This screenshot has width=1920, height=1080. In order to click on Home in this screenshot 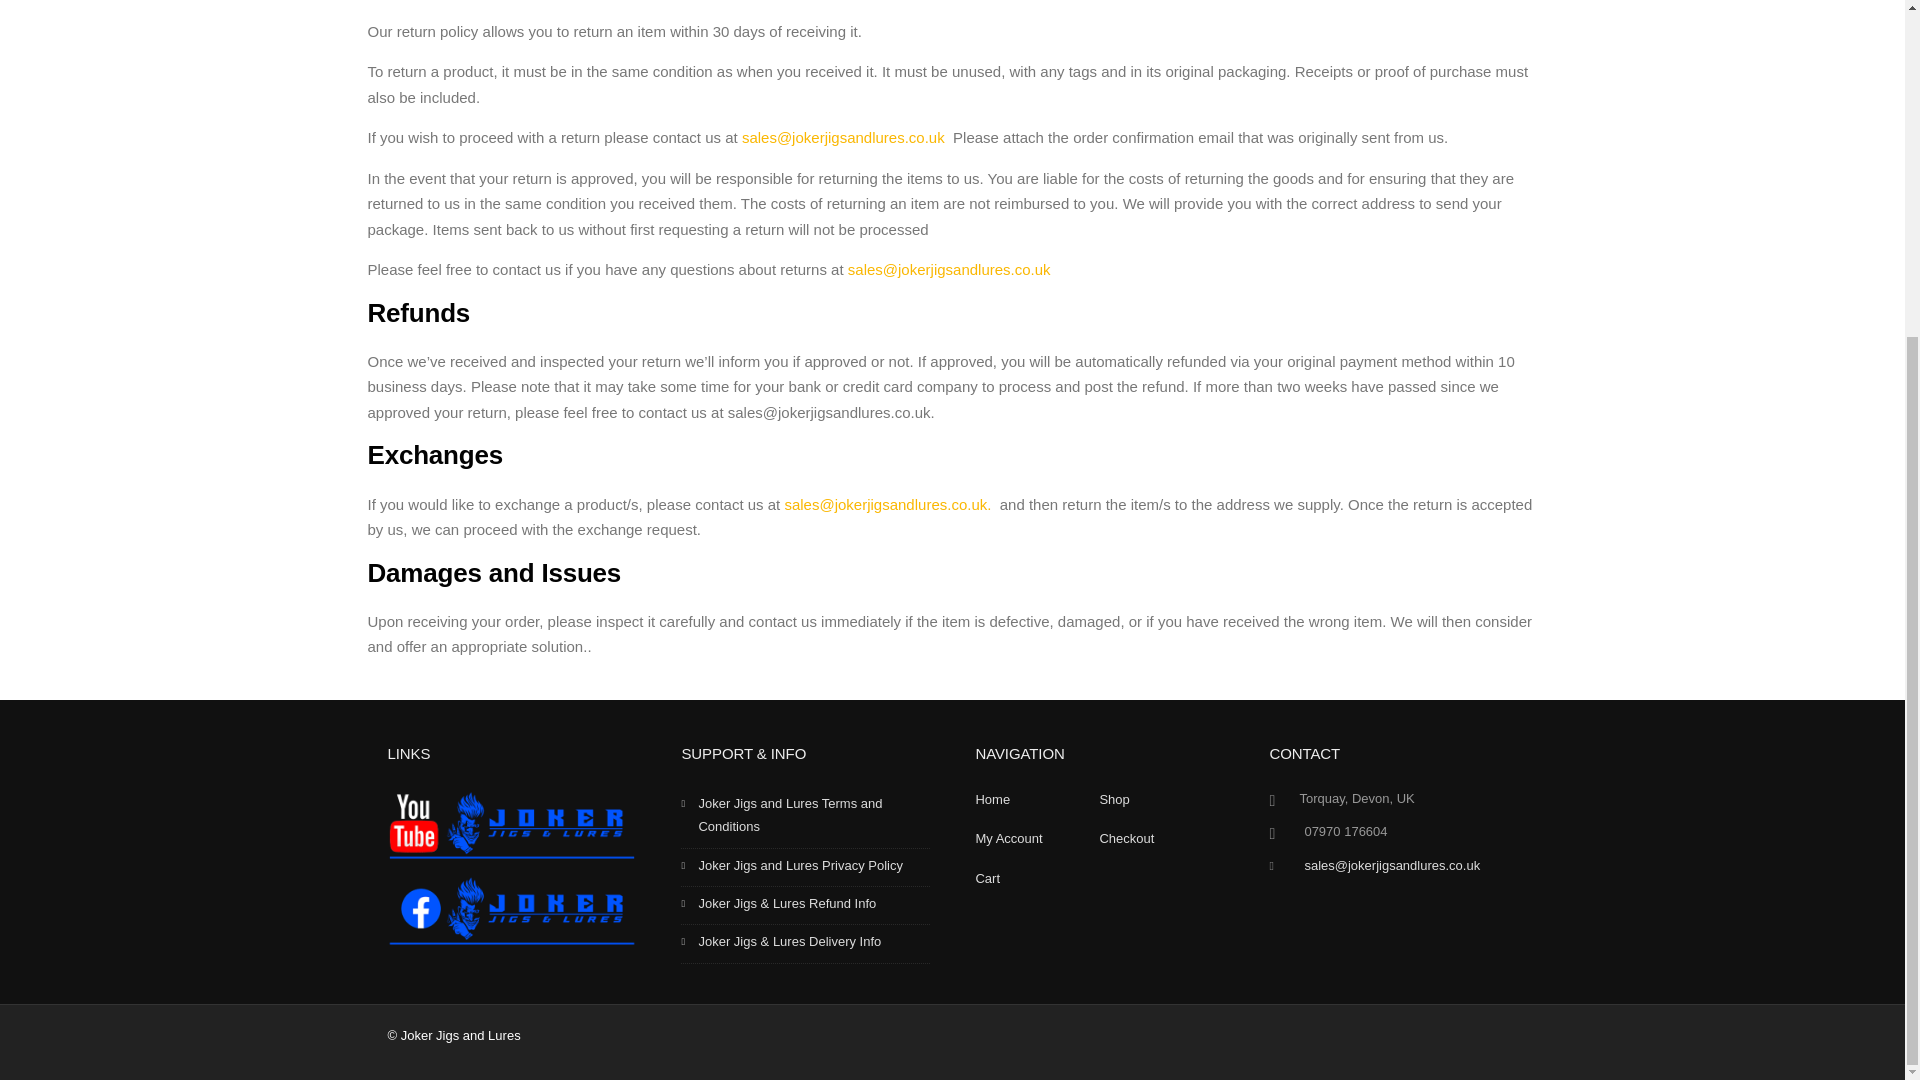, I will do `click(992, 798)`.